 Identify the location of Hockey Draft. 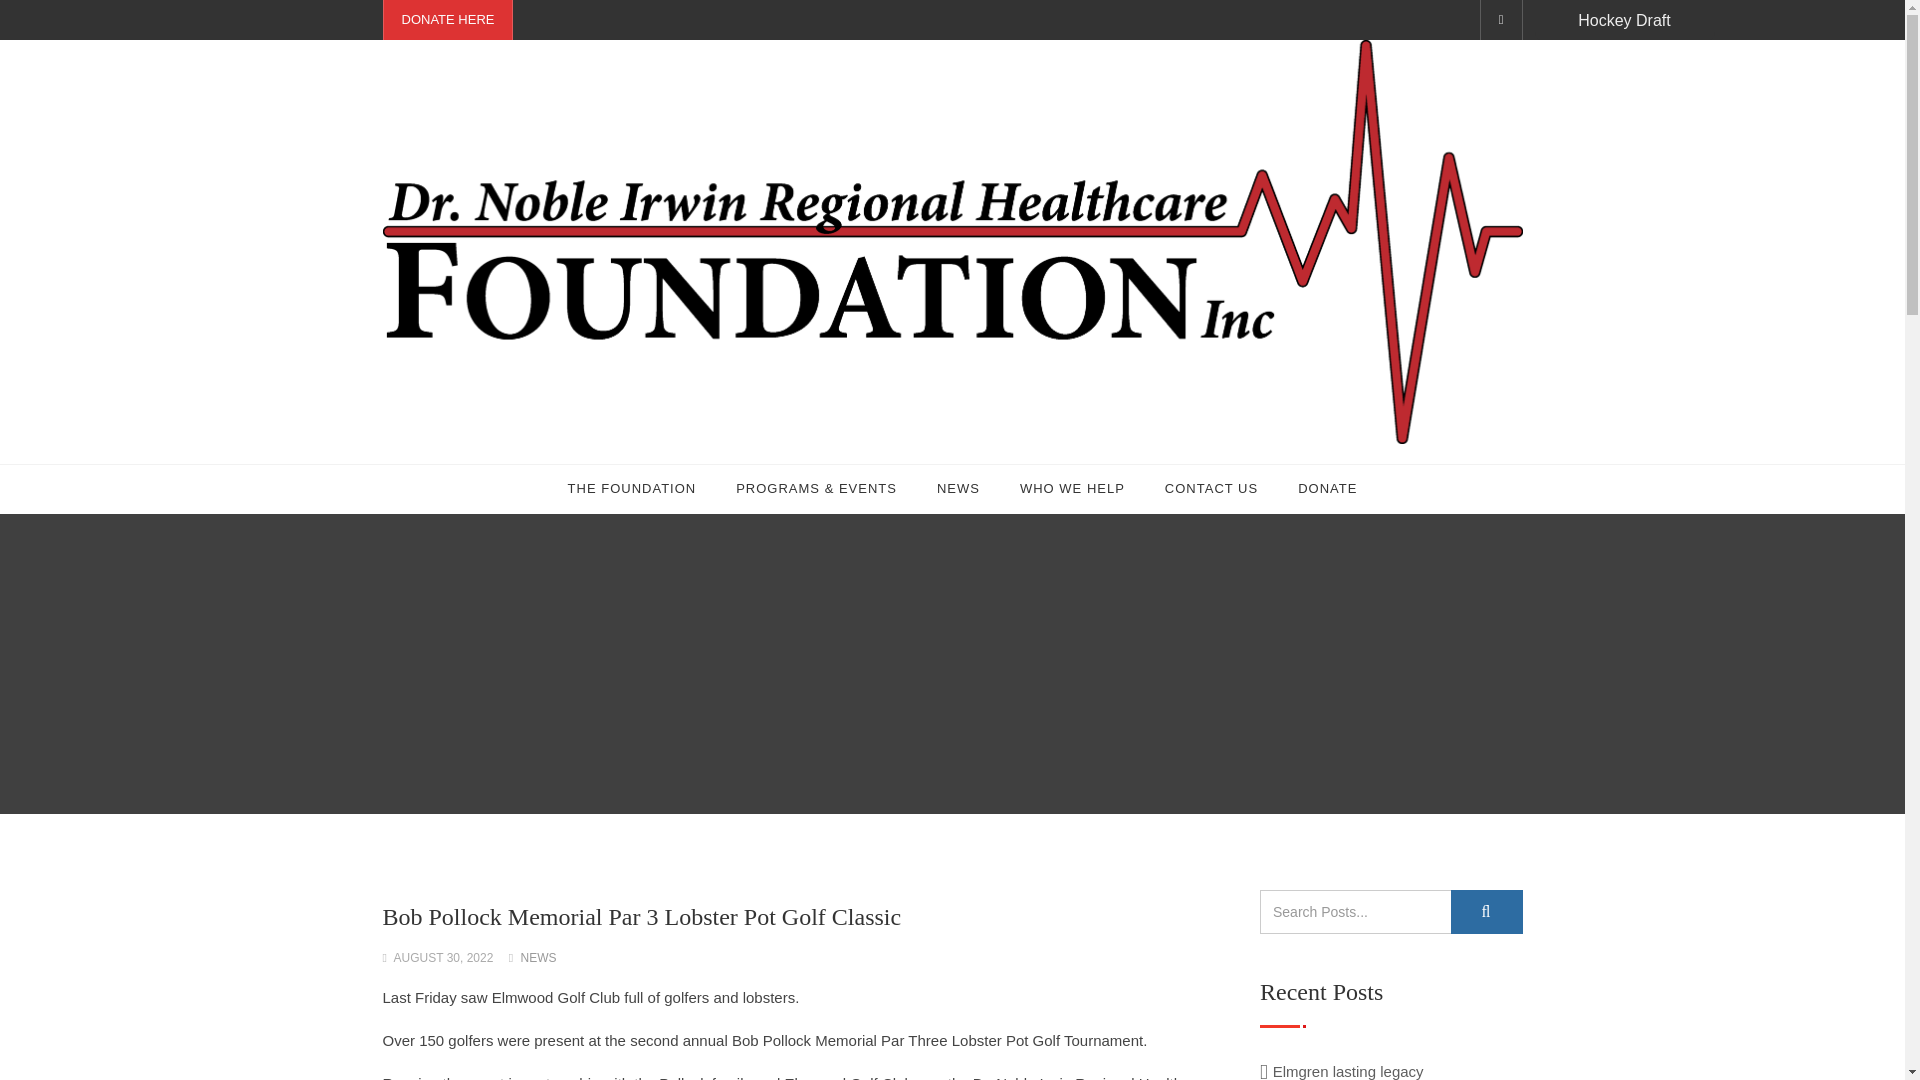
(1624, 20).